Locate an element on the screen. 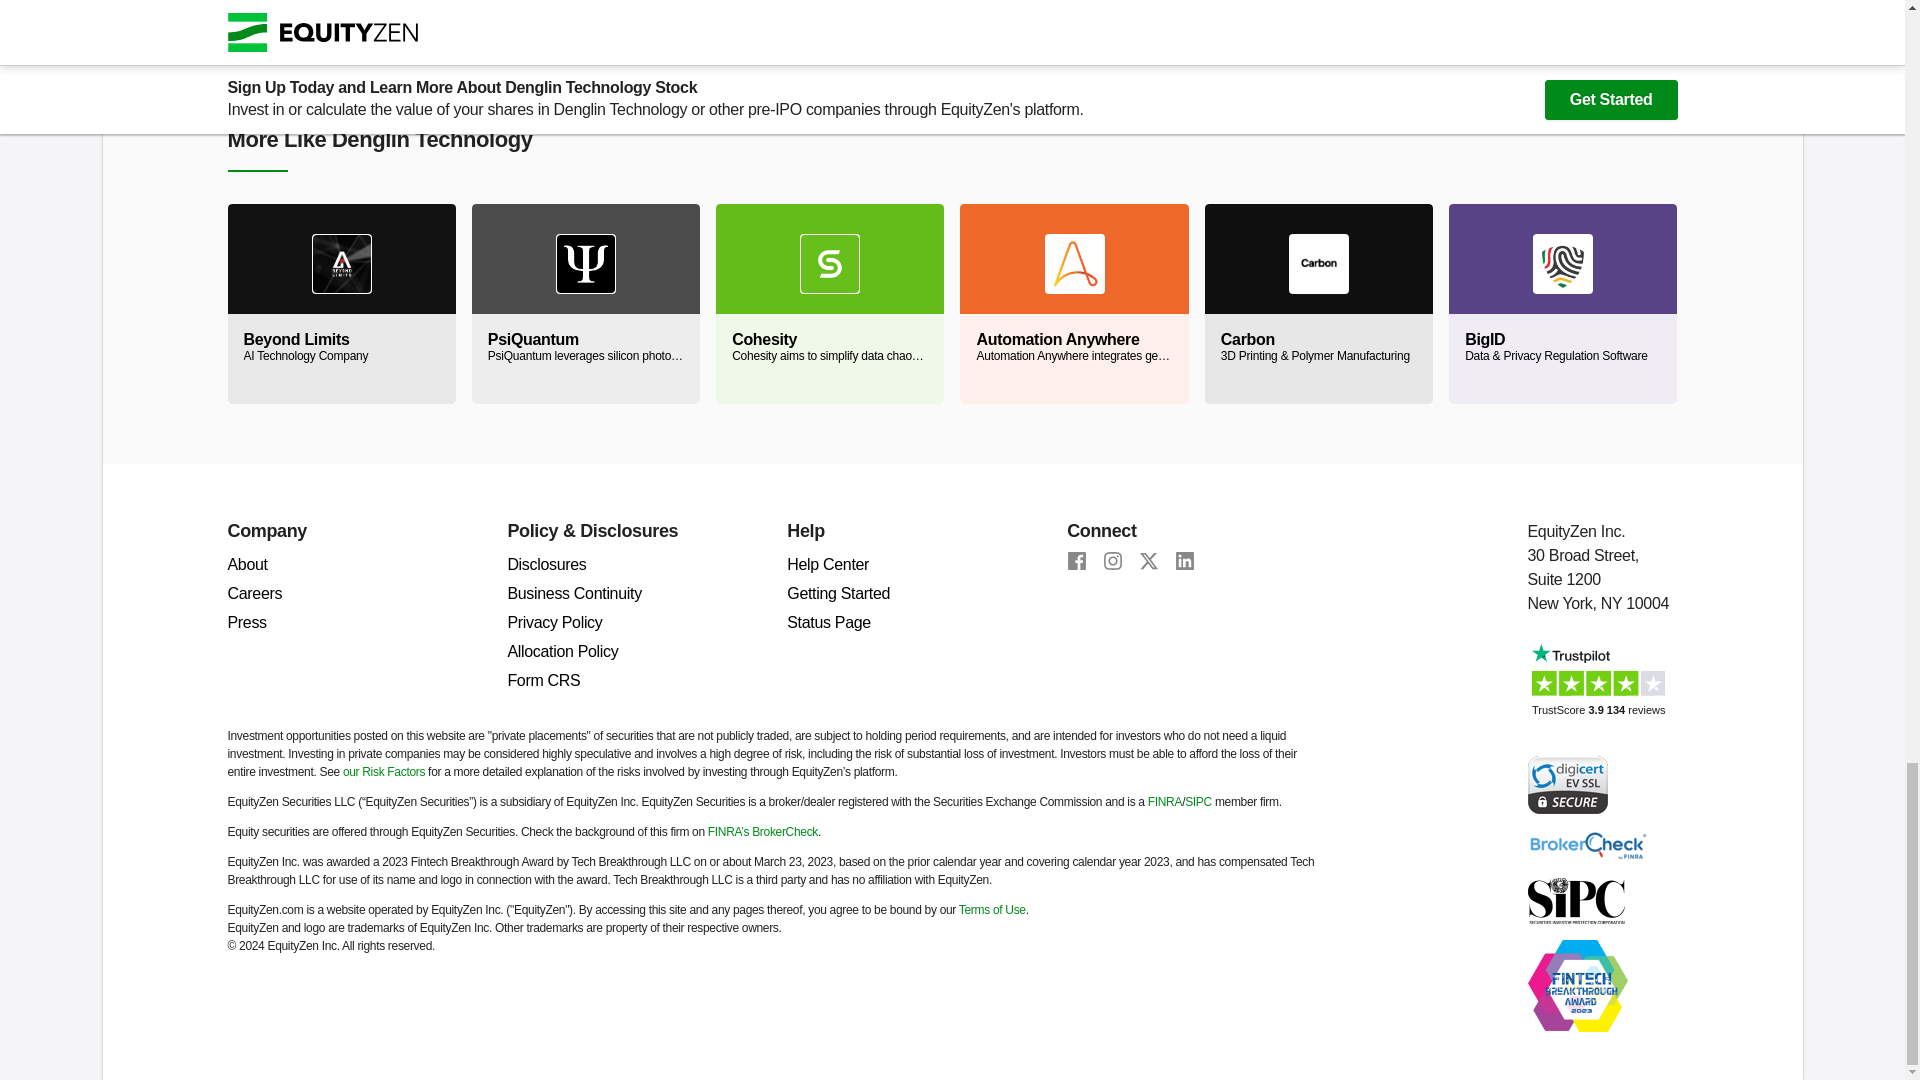 The image size is (1920, 1080). Help Center is located at coordinates (828, 564).